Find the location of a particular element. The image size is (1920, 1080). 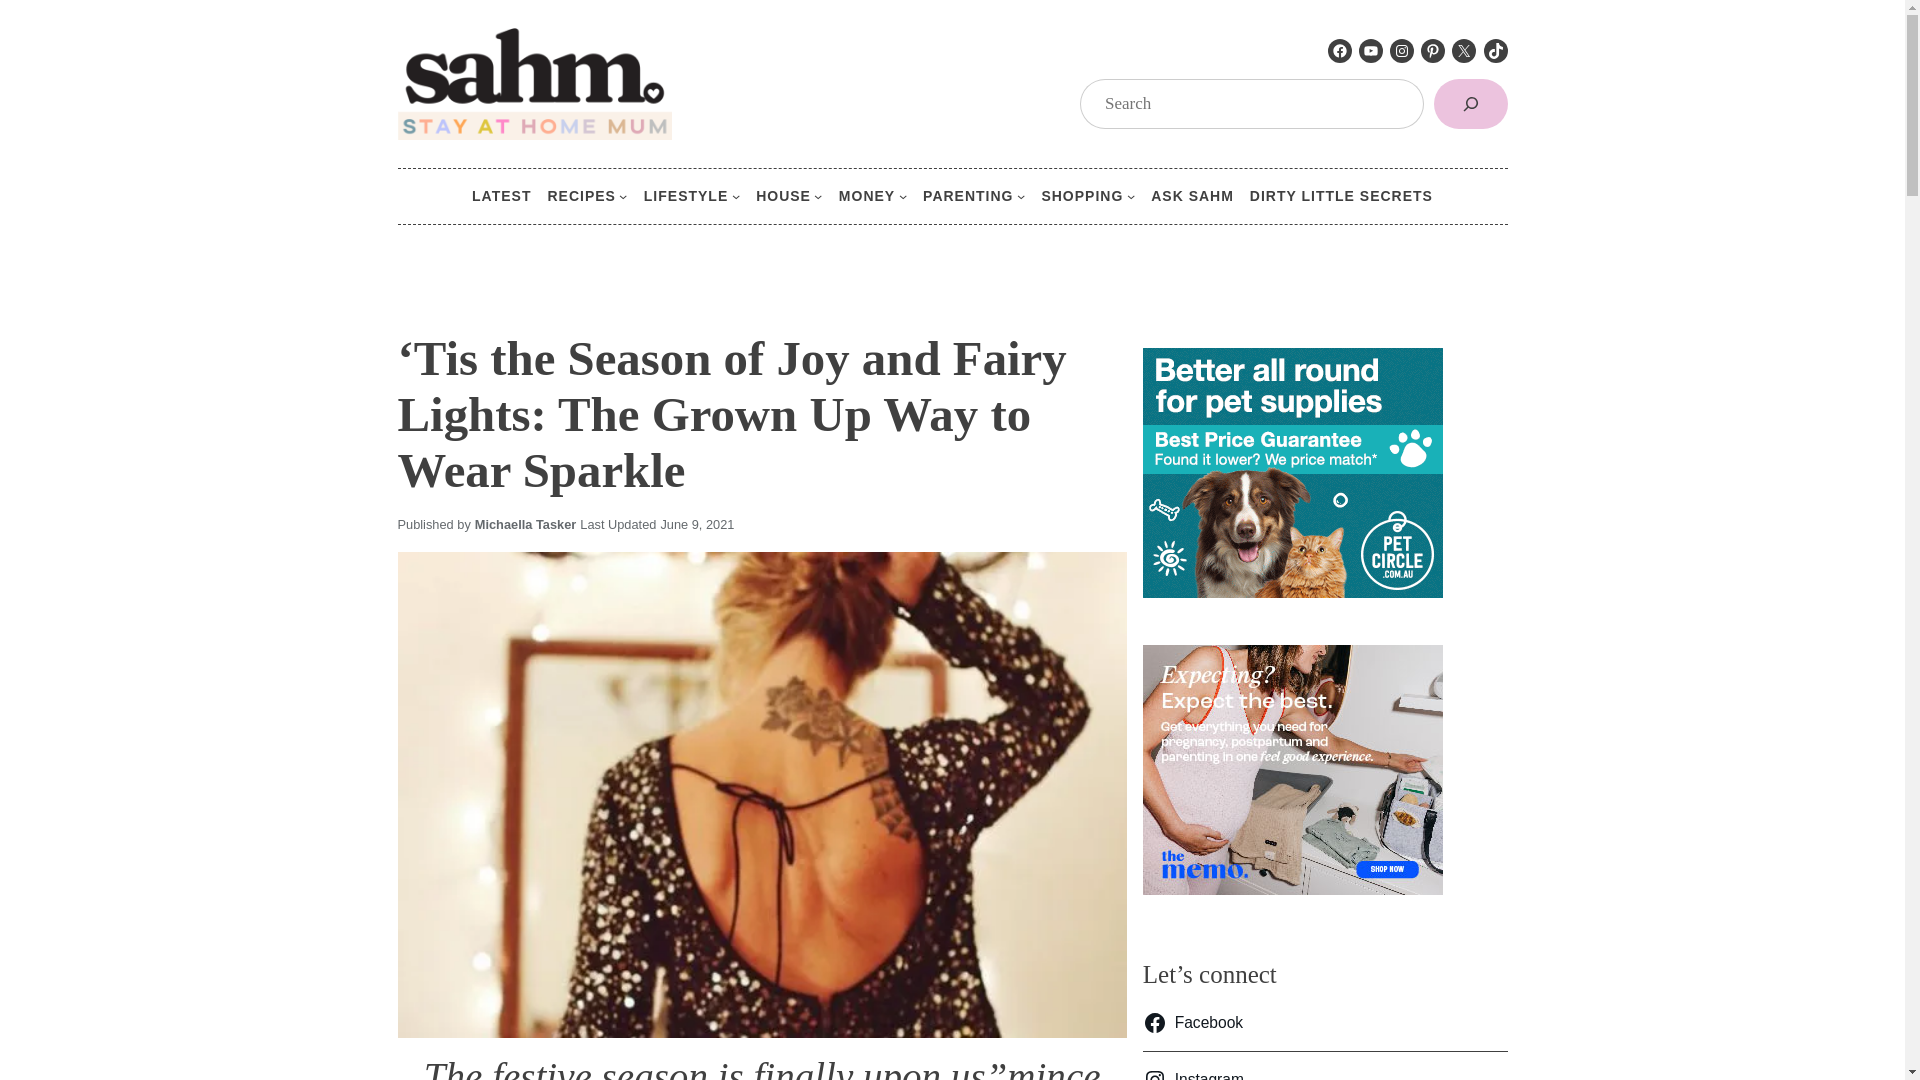

Instagram is located at coordinates (1402, 50).